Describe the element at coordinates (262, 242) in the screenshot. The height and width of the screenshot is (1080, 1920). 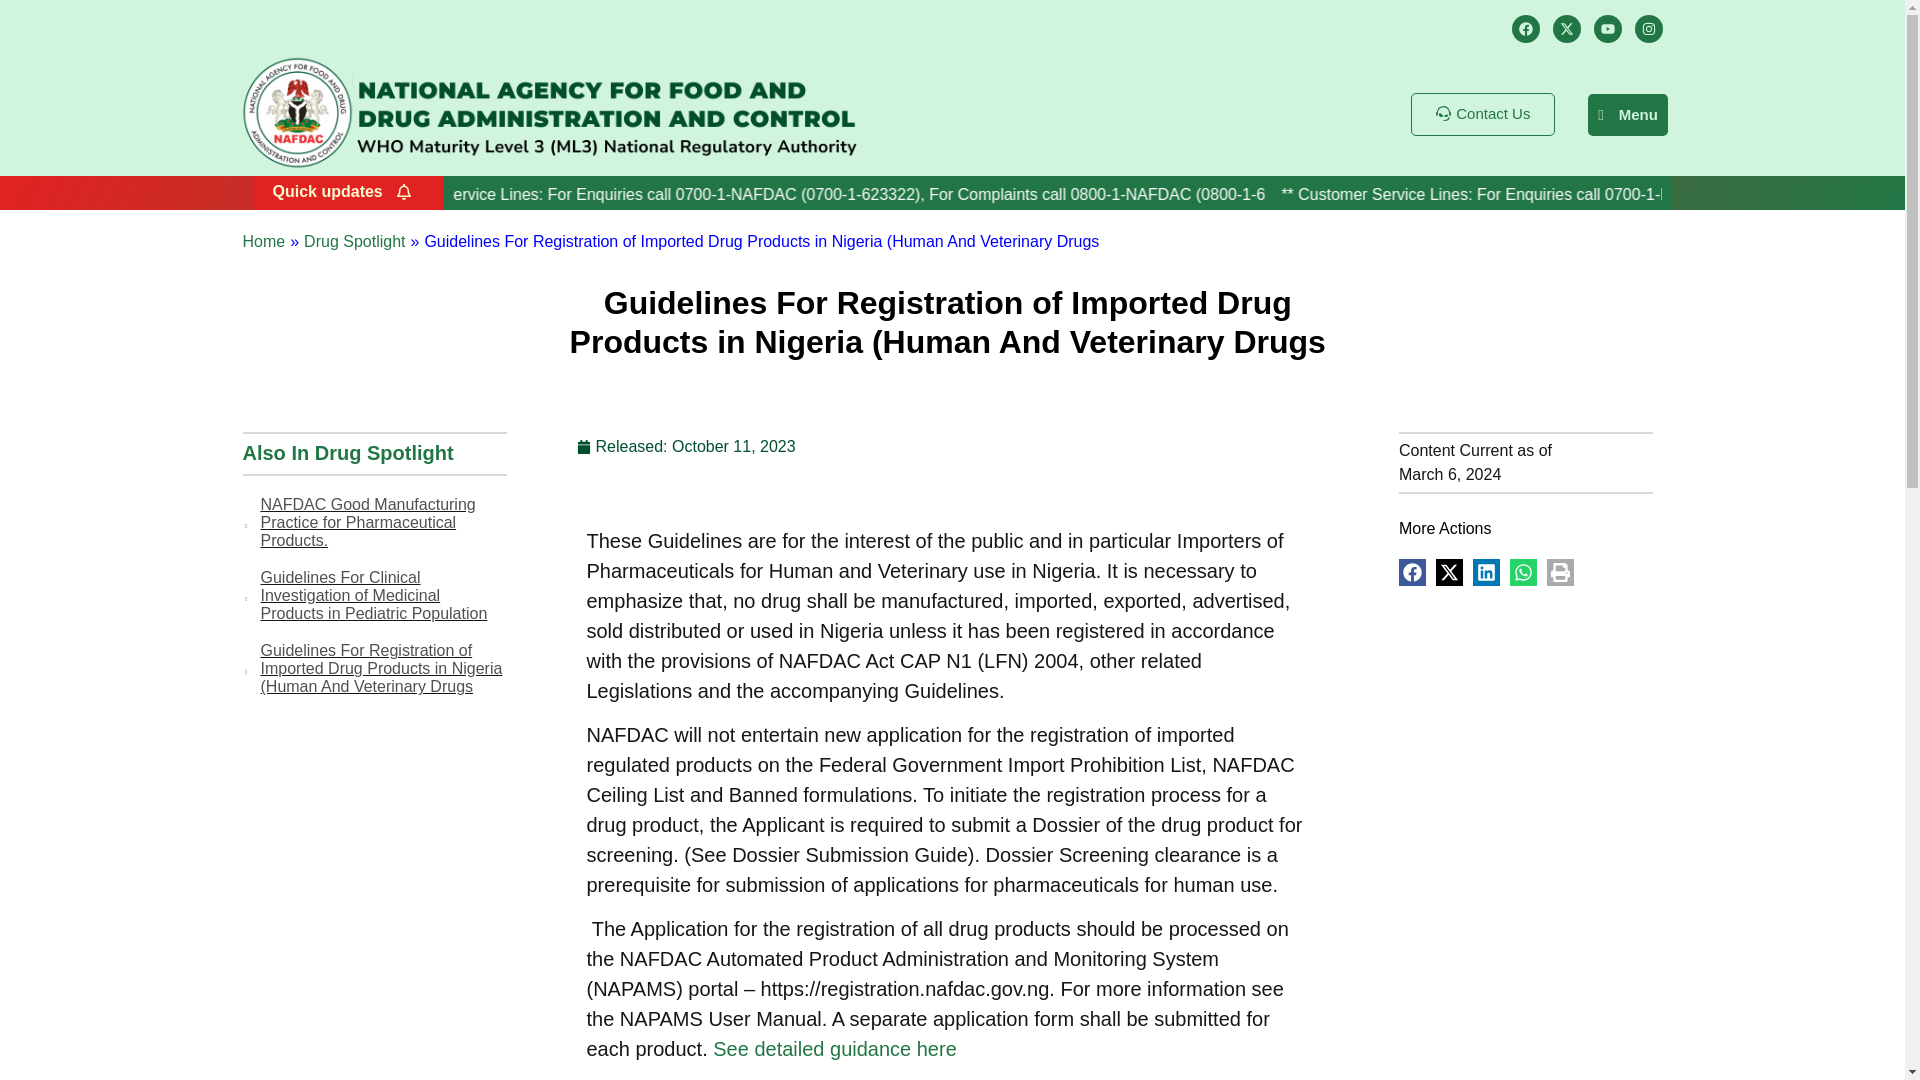
I see `Home` at that location.